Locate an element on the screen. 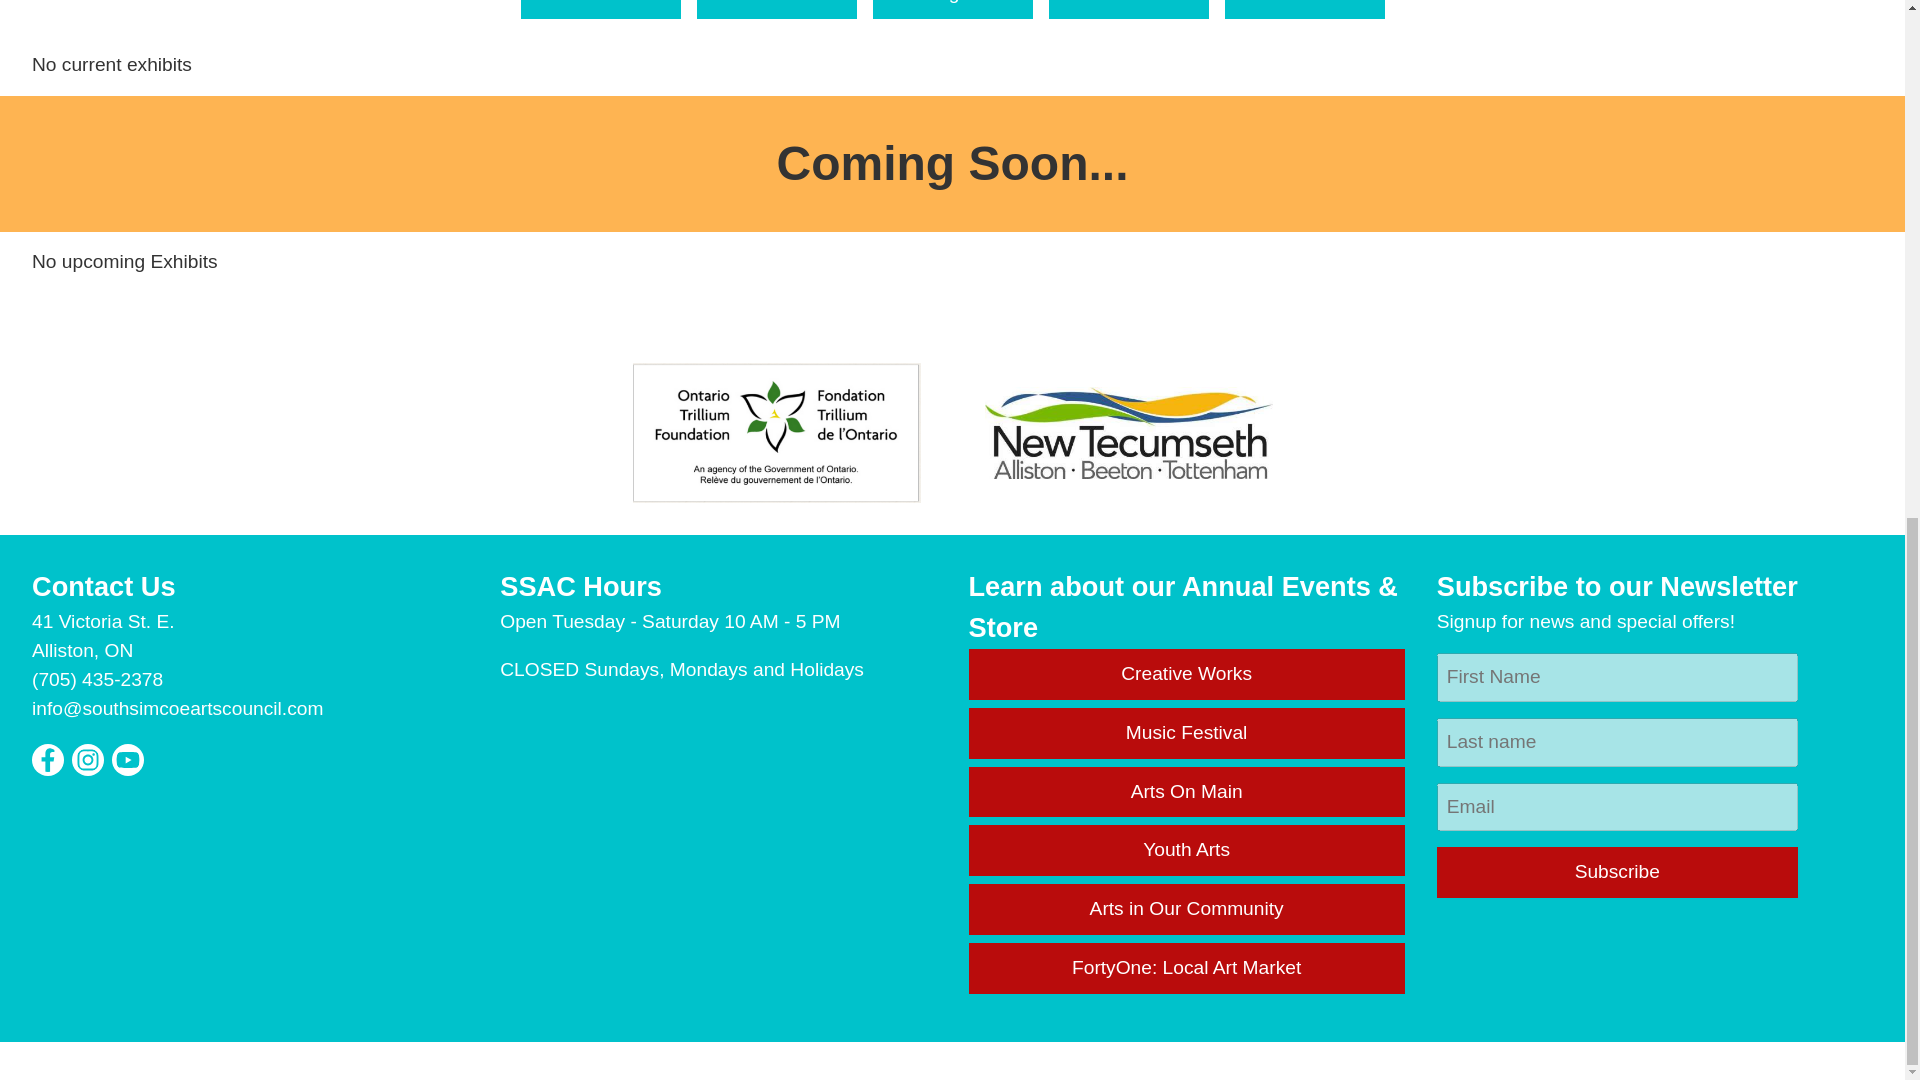 The height and width of the screenshot is (1080, 1920). Music Festival is located at coordinates (1185, 734).